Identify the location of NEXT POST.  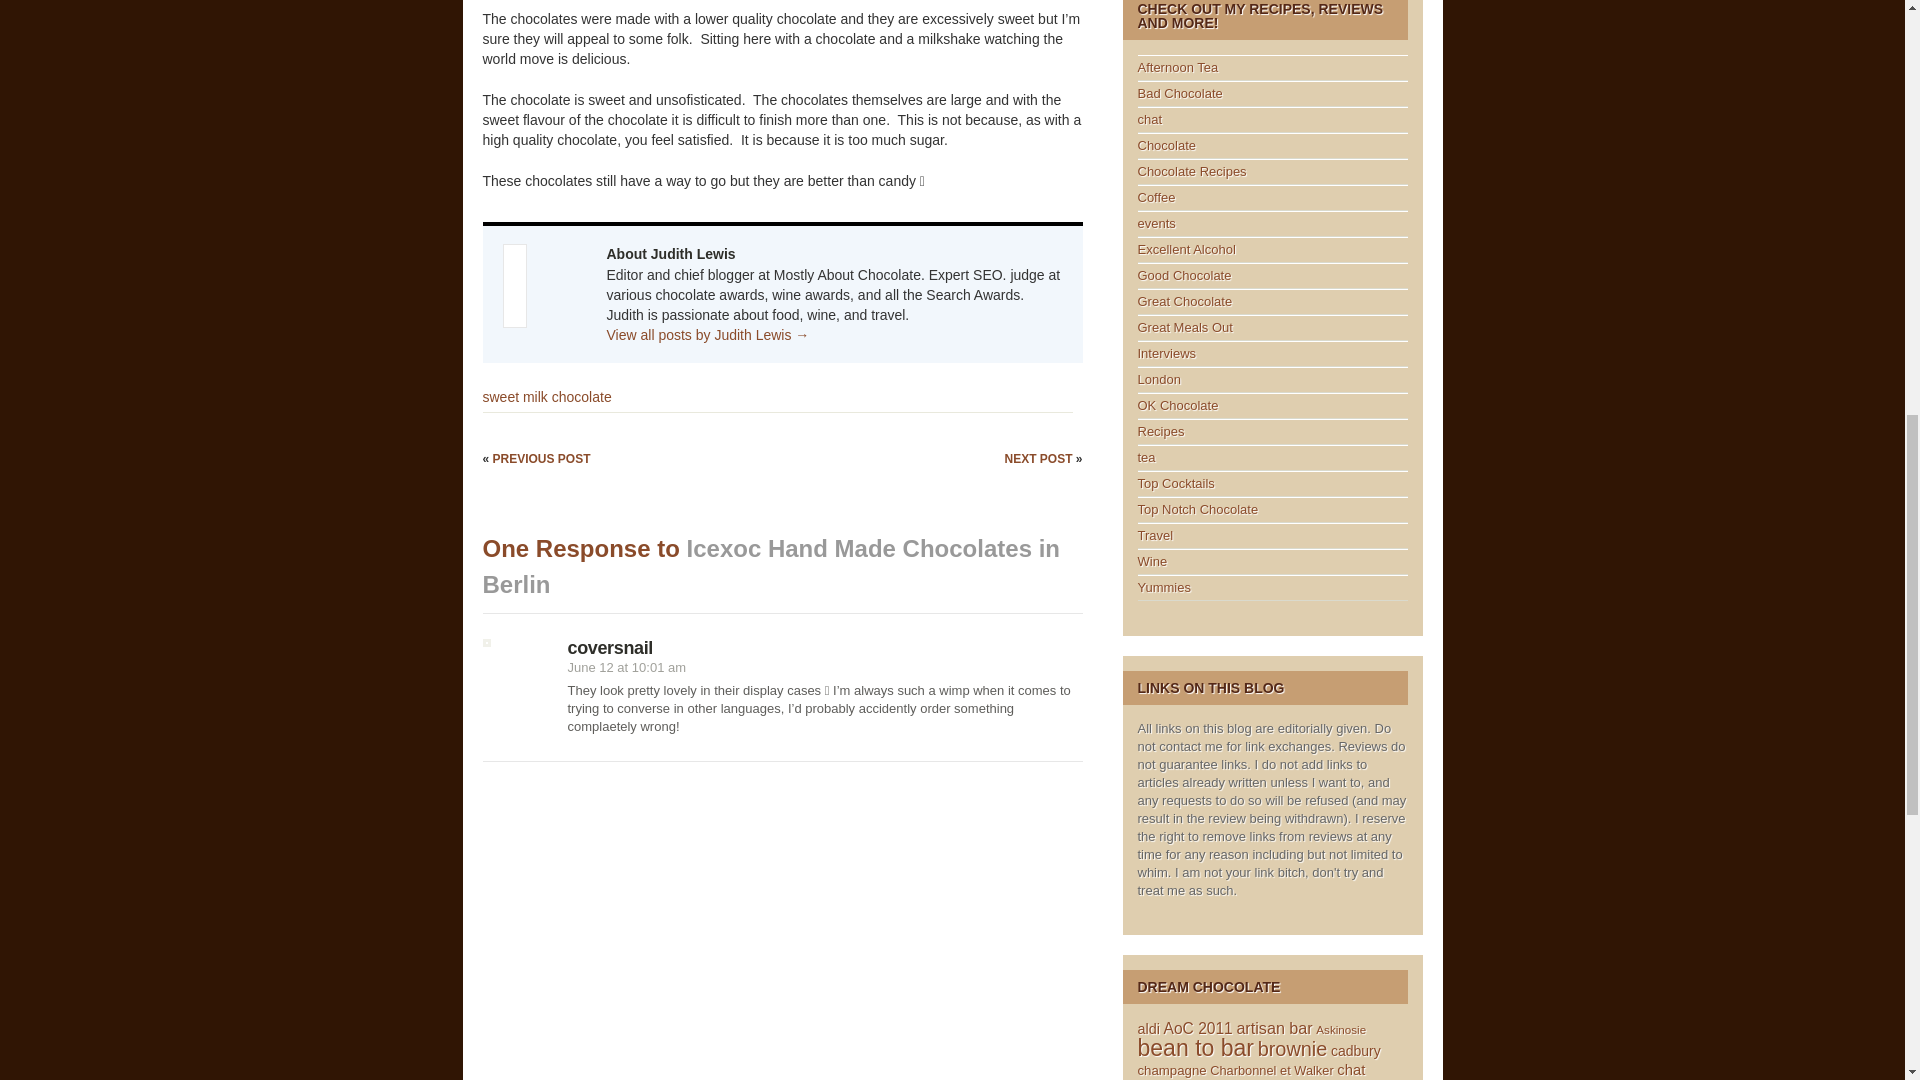
(1040, 458).